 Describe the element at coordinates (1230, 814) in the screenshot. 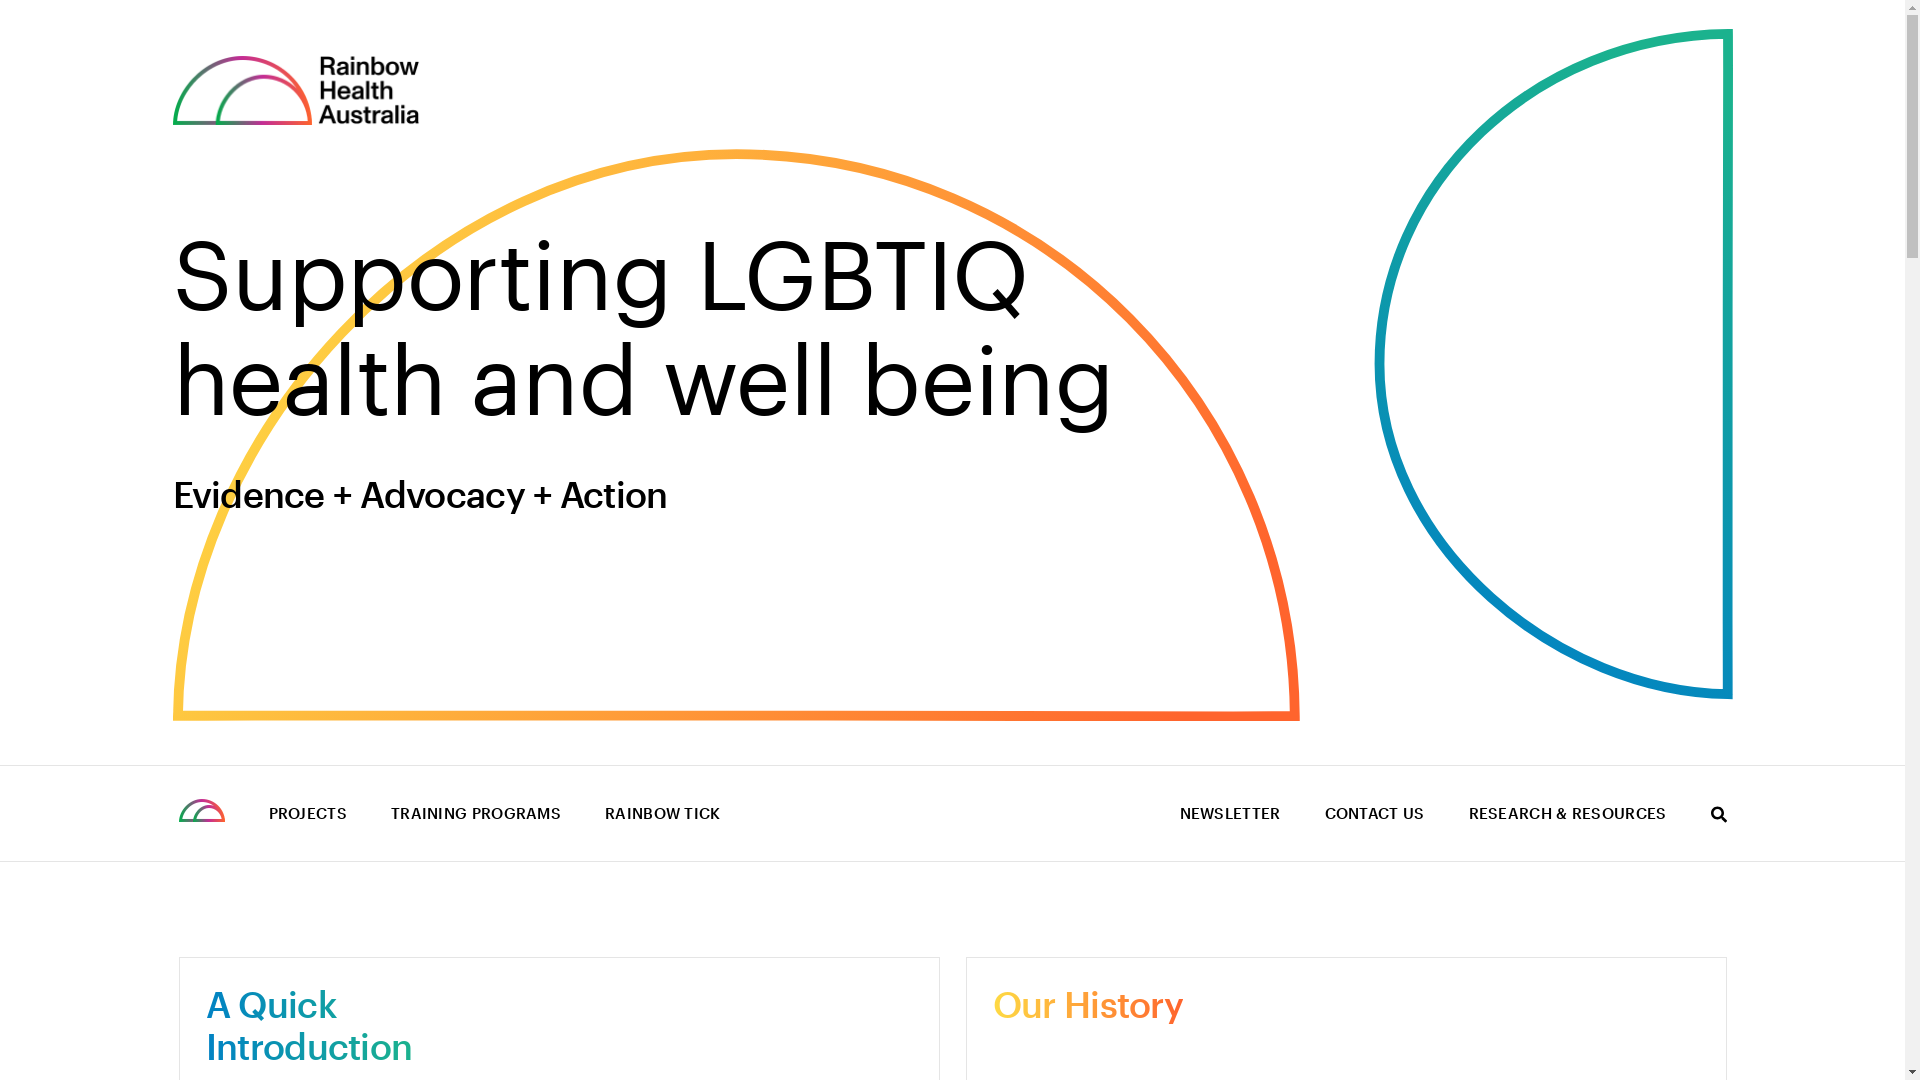

I see `NEWSLETTER` at that location.